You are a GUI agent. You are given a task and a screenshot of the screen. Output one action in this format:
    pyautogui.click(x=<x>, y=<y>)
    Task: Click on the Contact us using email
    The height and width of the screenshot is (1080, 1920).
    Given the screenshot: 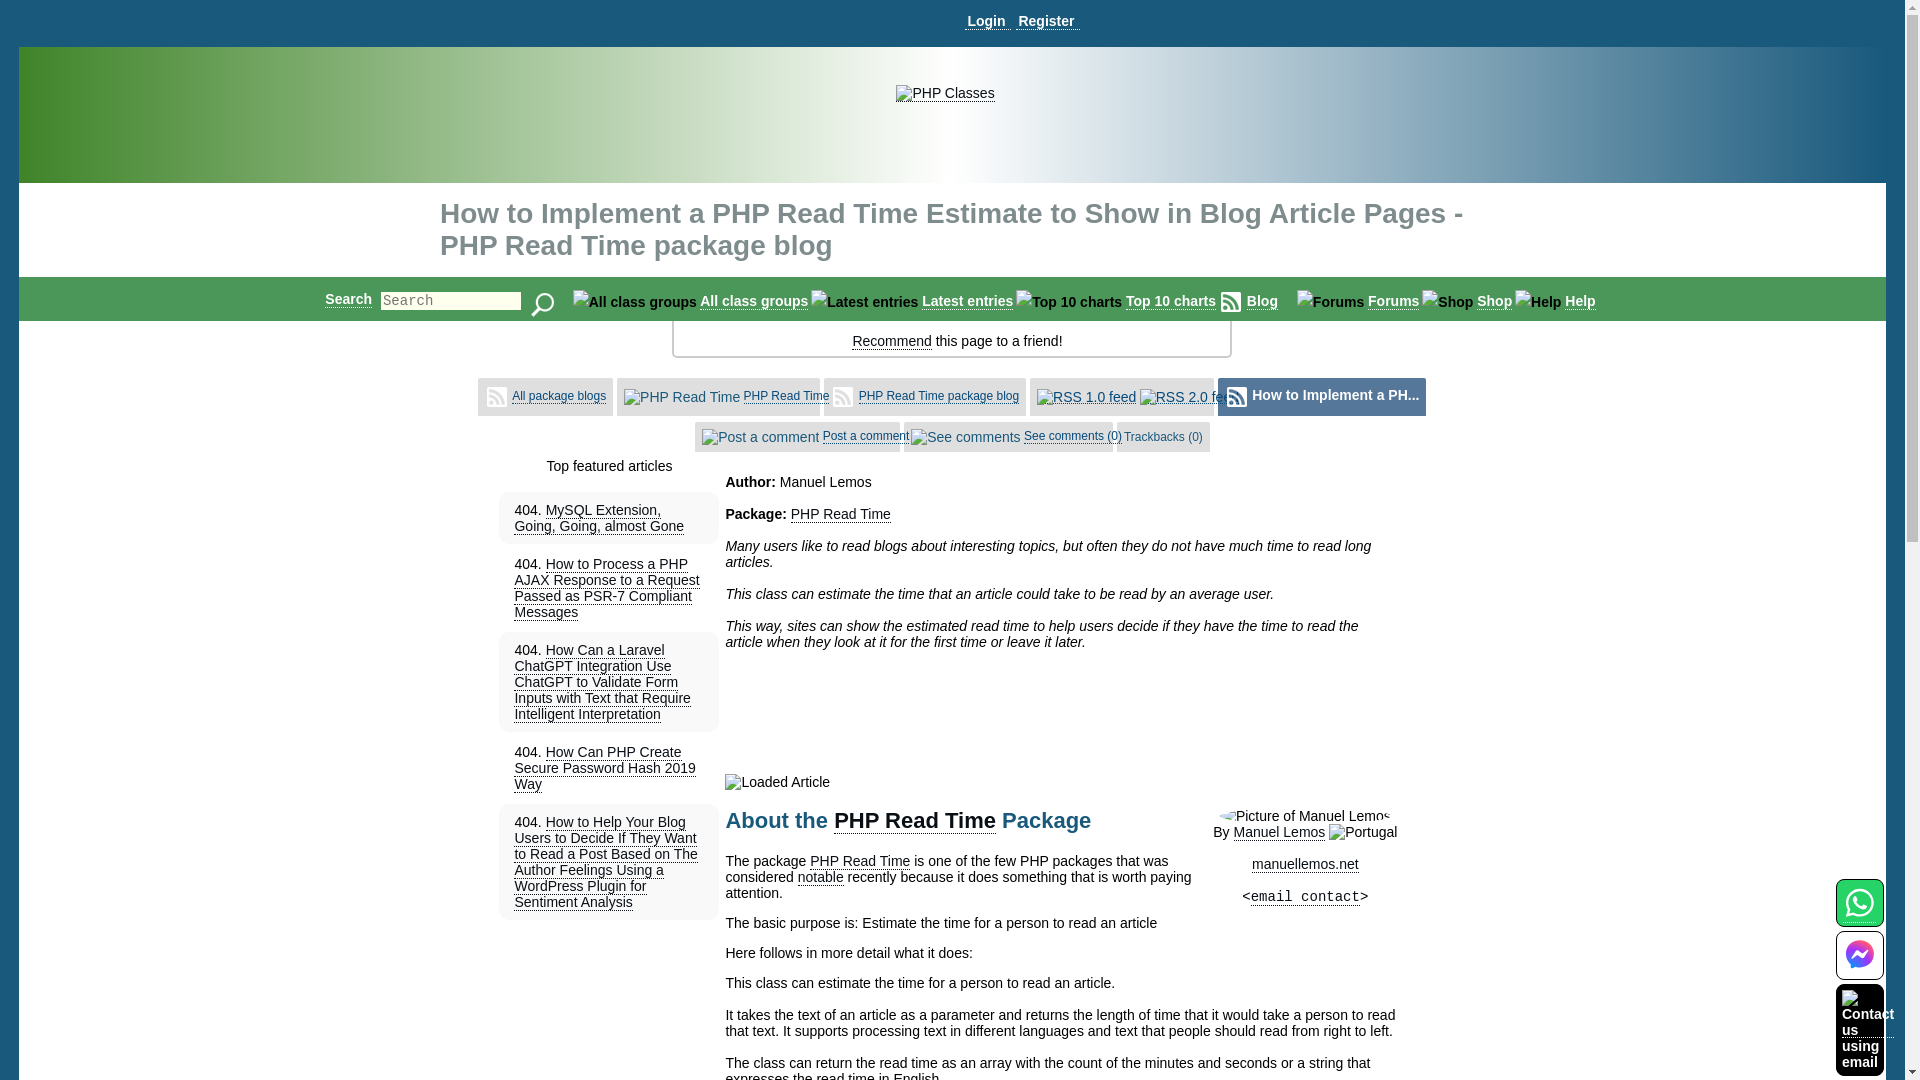 What is the action you would take?
    pyautogui.click(x=1867, y=1028)
    